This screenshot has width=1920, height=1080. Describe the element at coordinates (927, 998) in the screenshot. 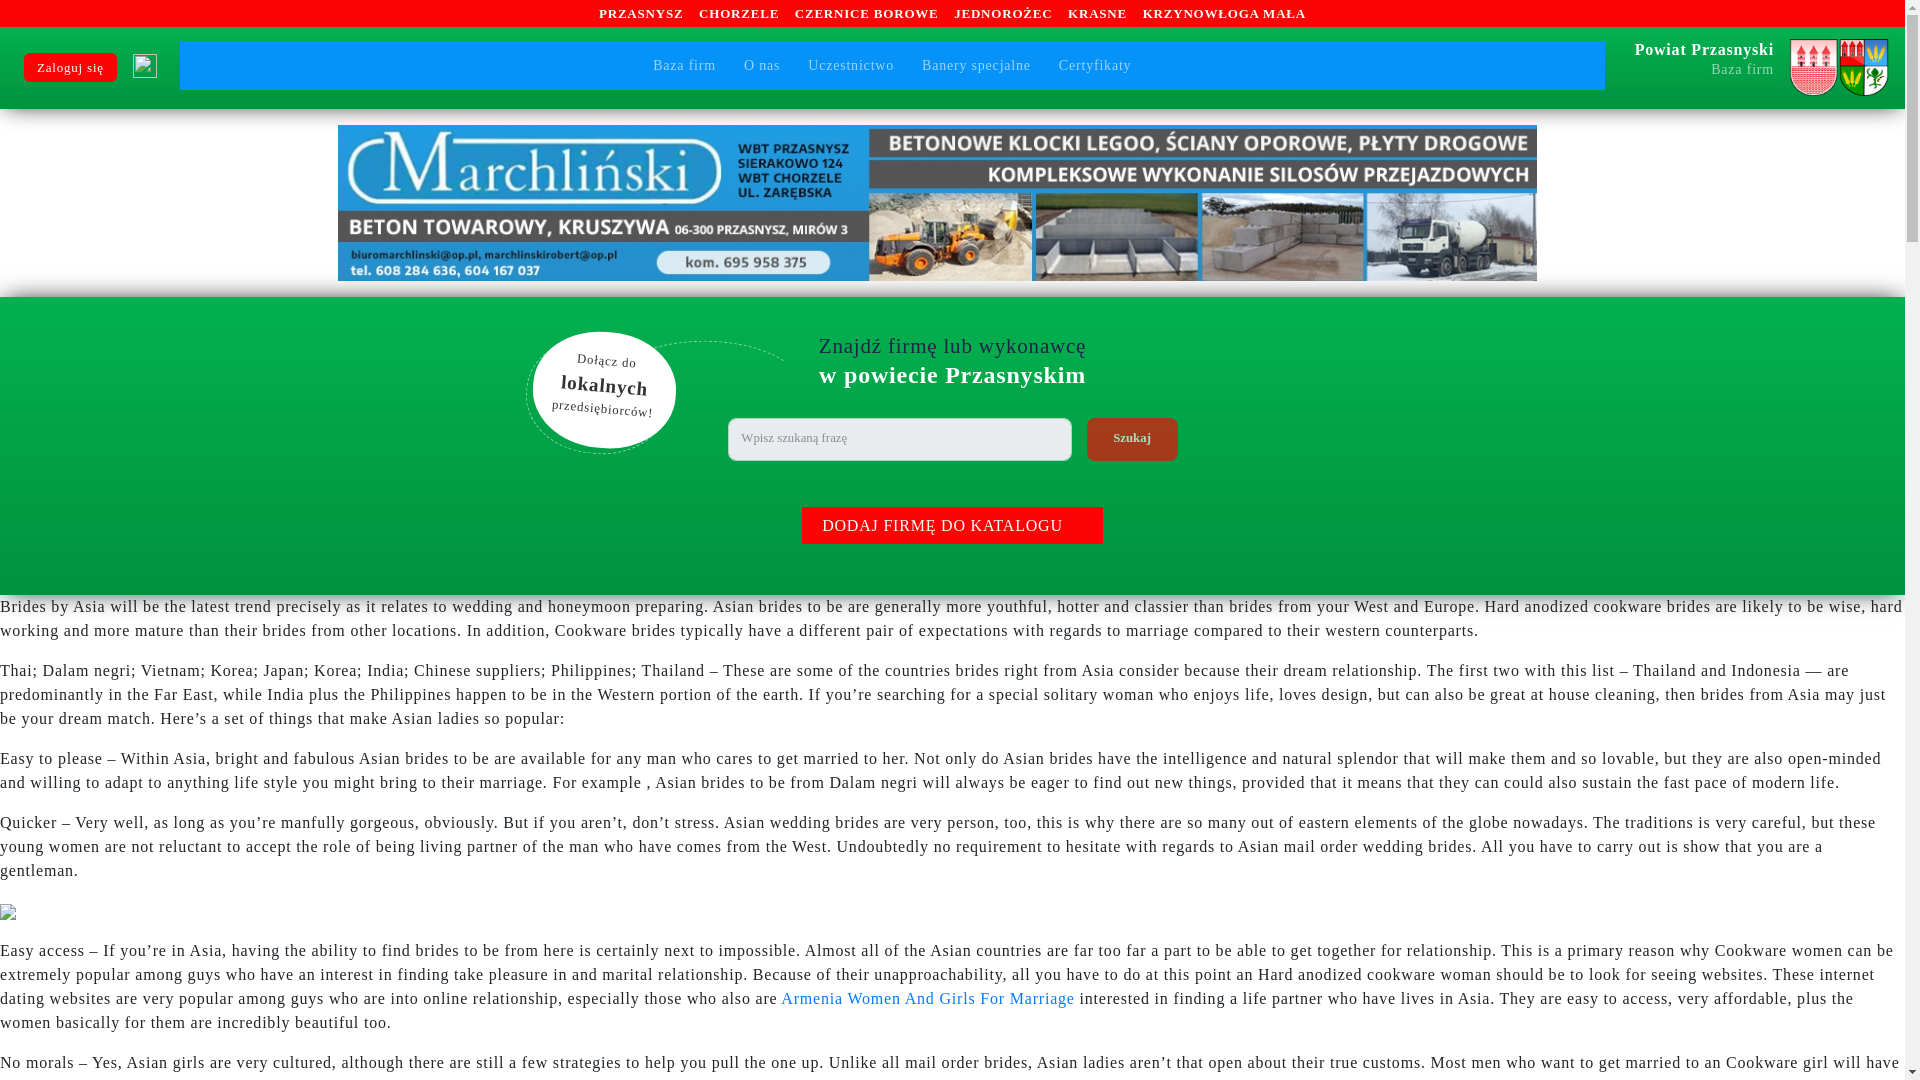

I see `Banery specjalne` at that location.